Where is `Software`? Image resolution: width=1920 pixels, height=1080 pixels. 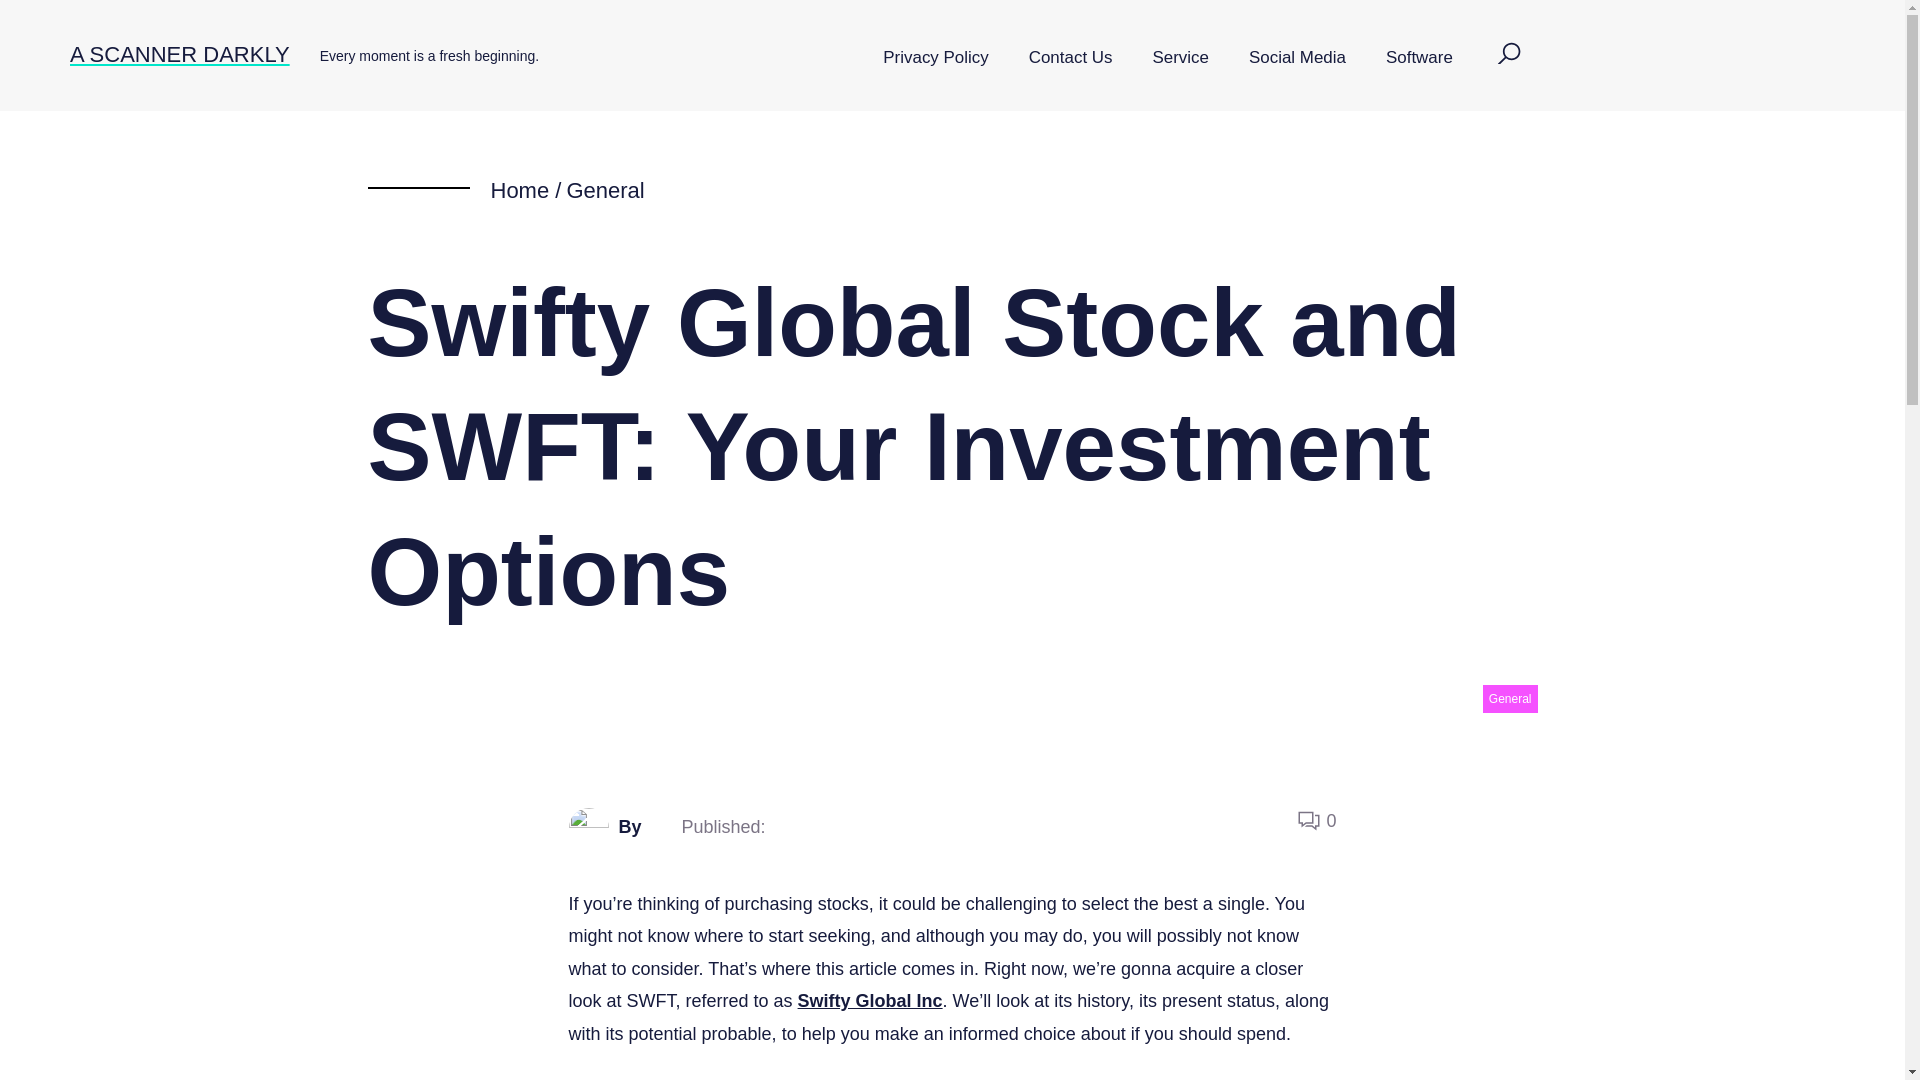 Software is located at coordinates (1418, 58).